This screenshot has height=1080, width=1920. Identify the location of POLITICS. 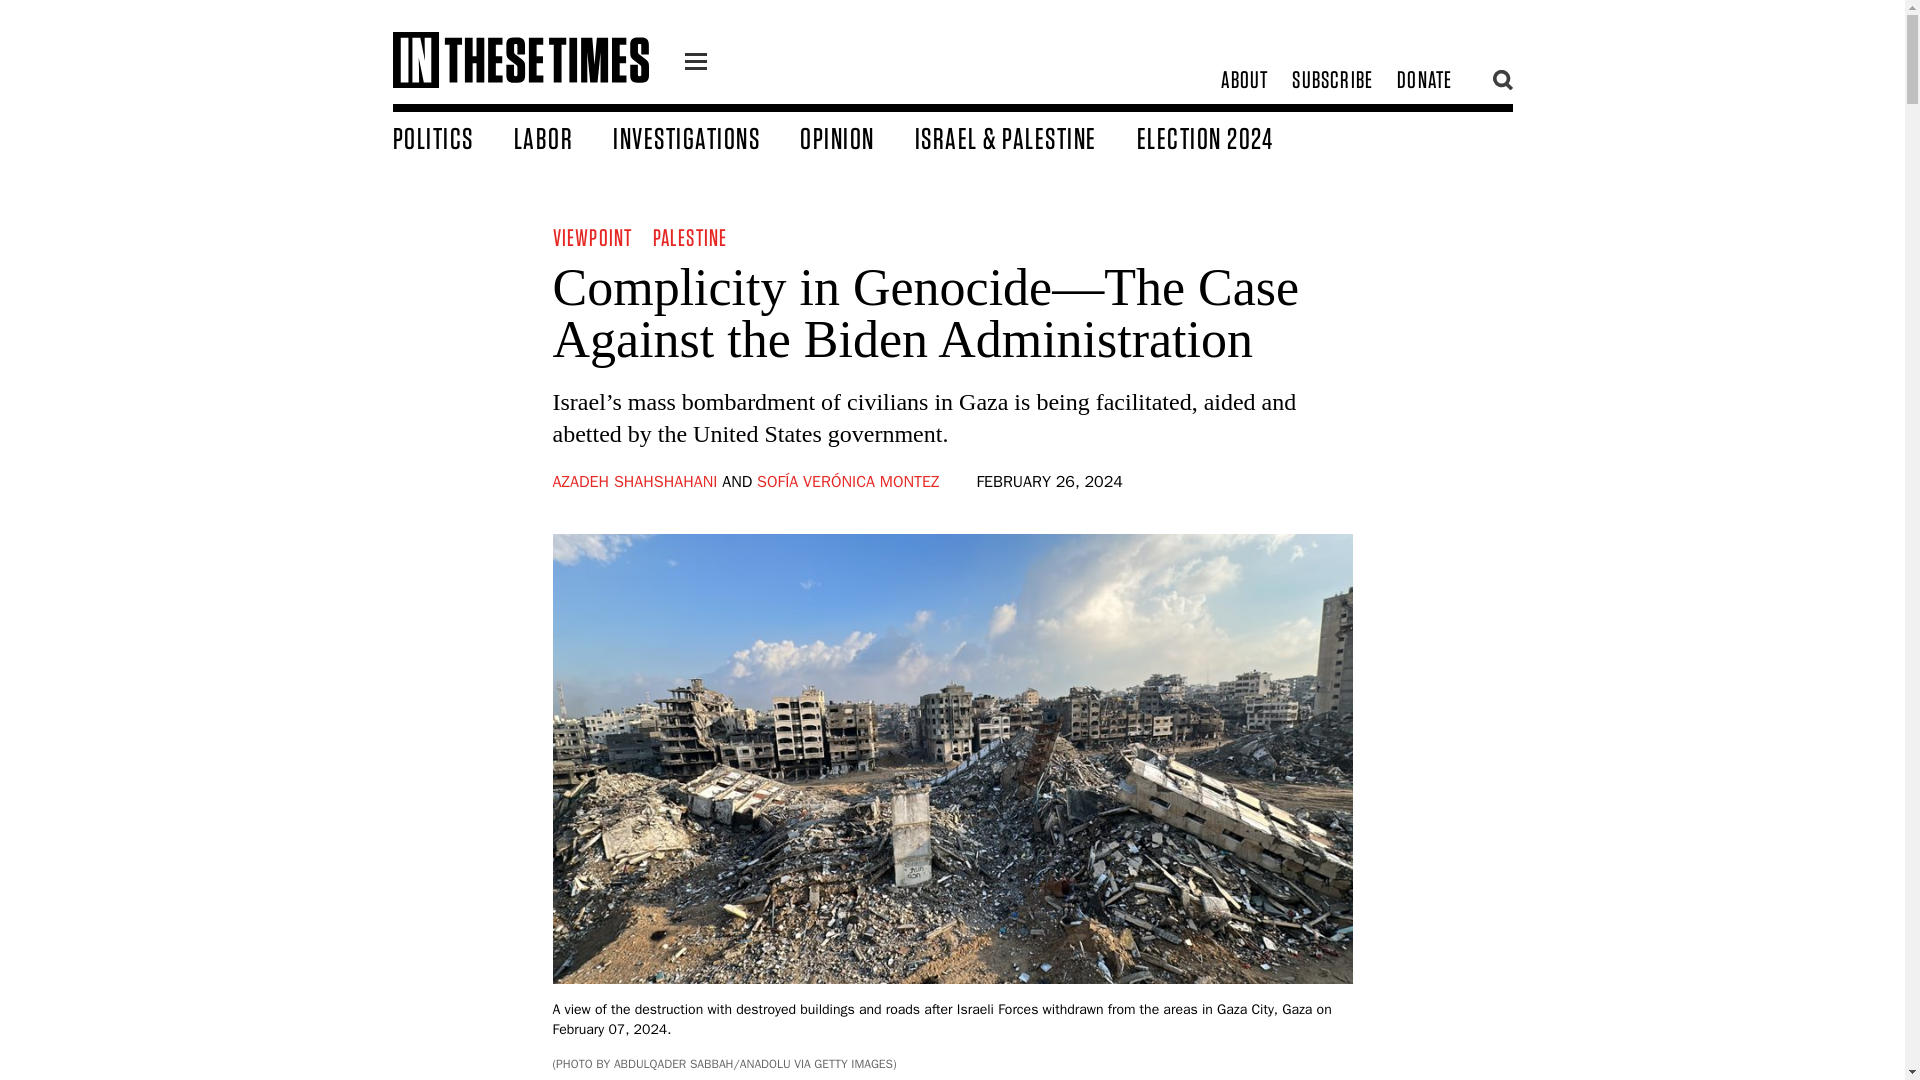
(452, 137).